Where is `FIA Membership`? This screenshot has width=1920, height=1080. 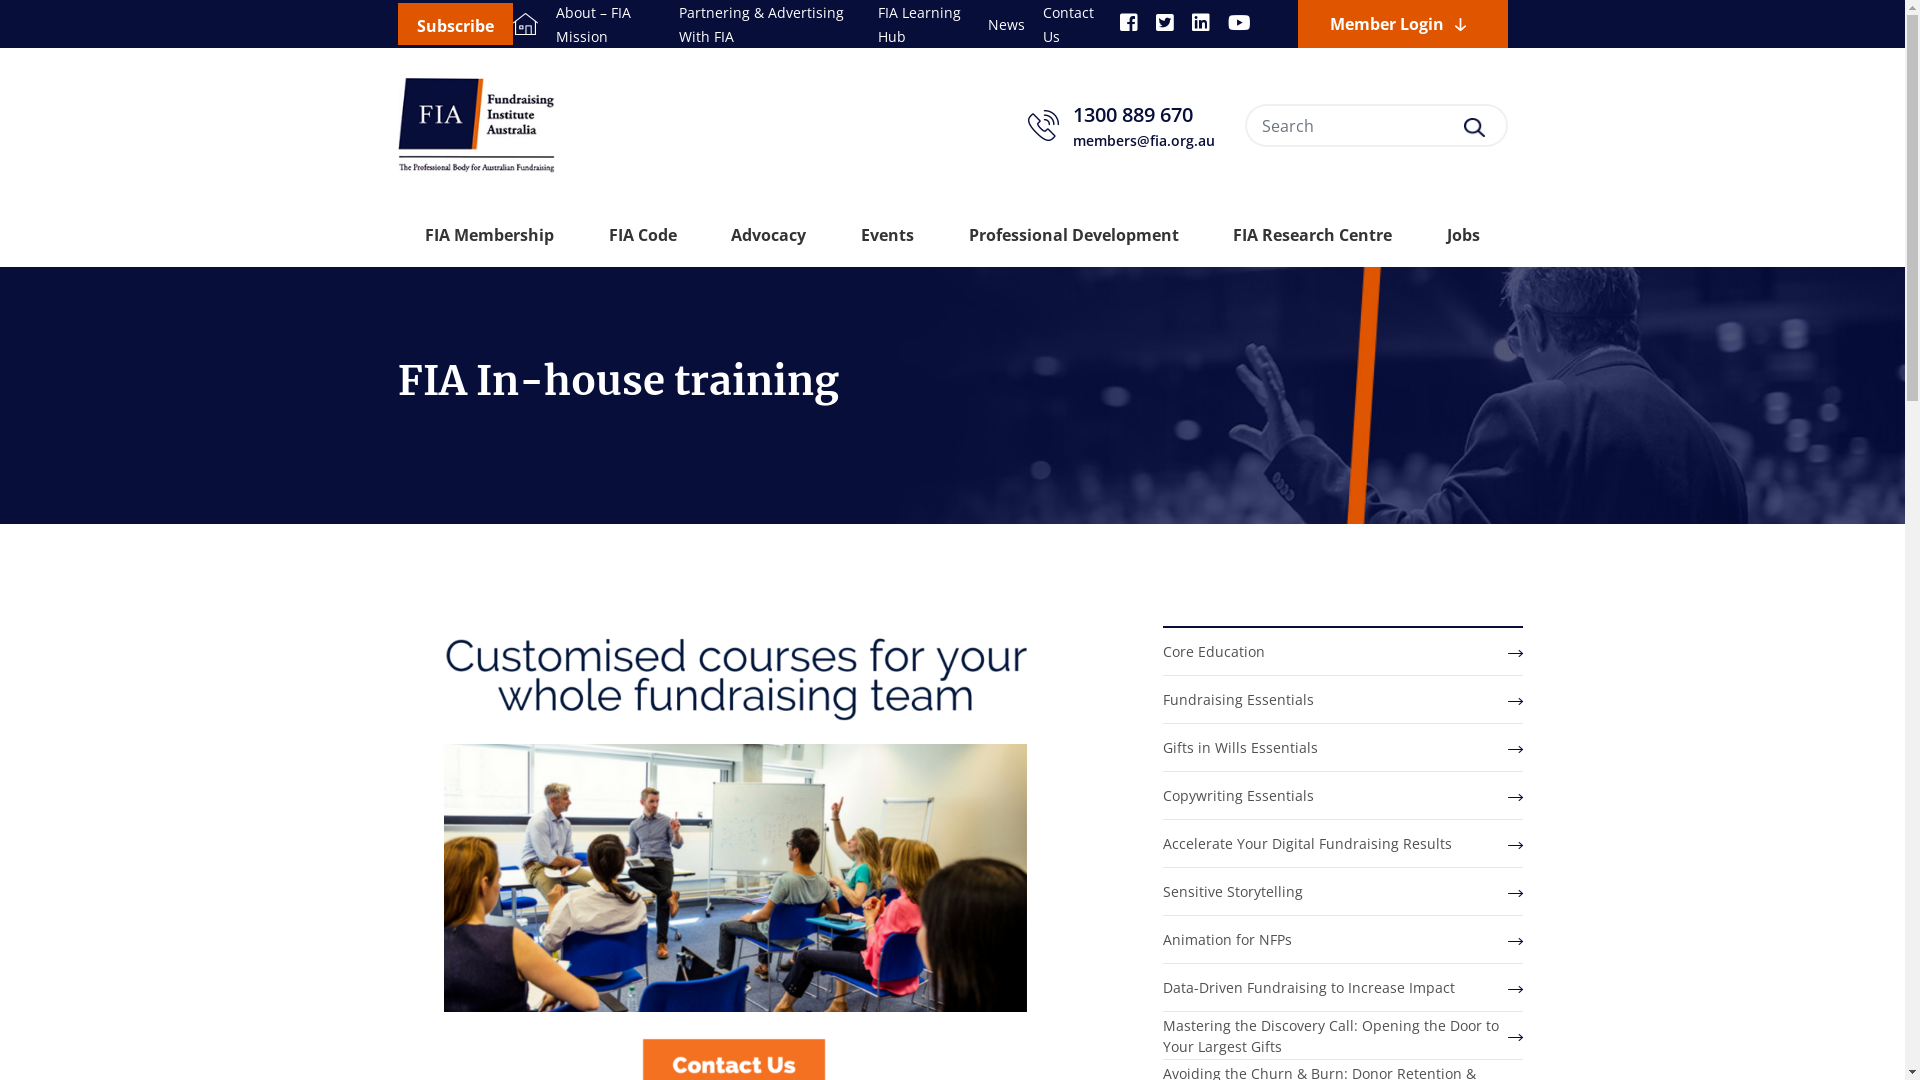
FIA Membership is located at coordinates (490, 235).